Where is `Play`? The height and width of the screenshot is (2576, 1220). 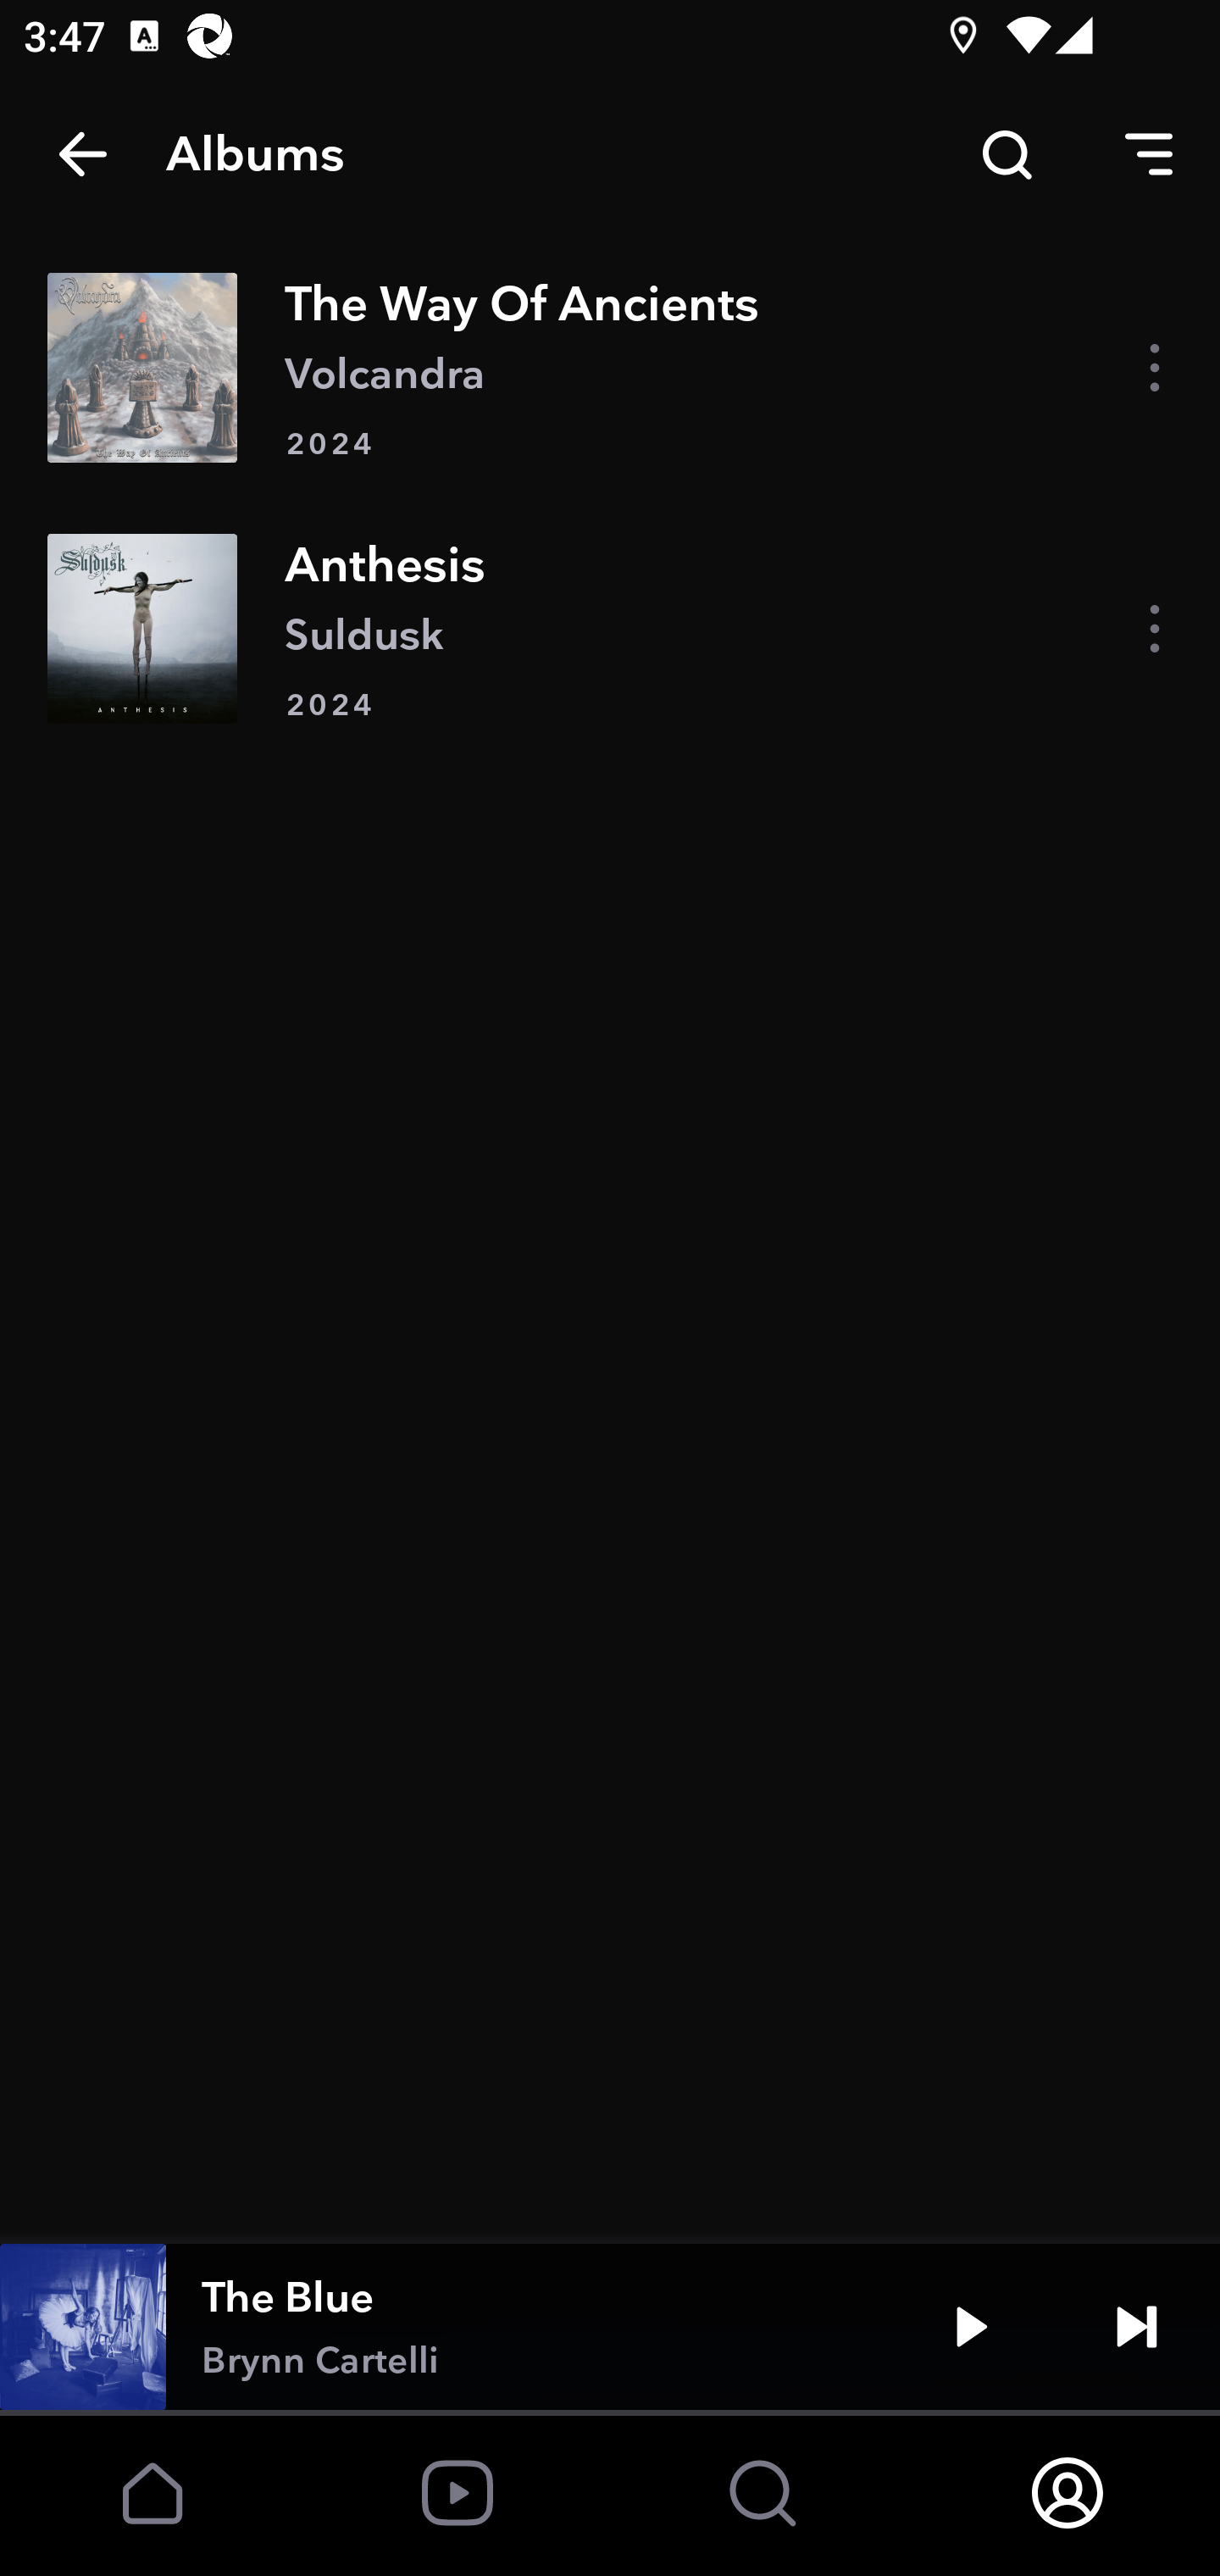
Play is located at coordinates (971, 2327).